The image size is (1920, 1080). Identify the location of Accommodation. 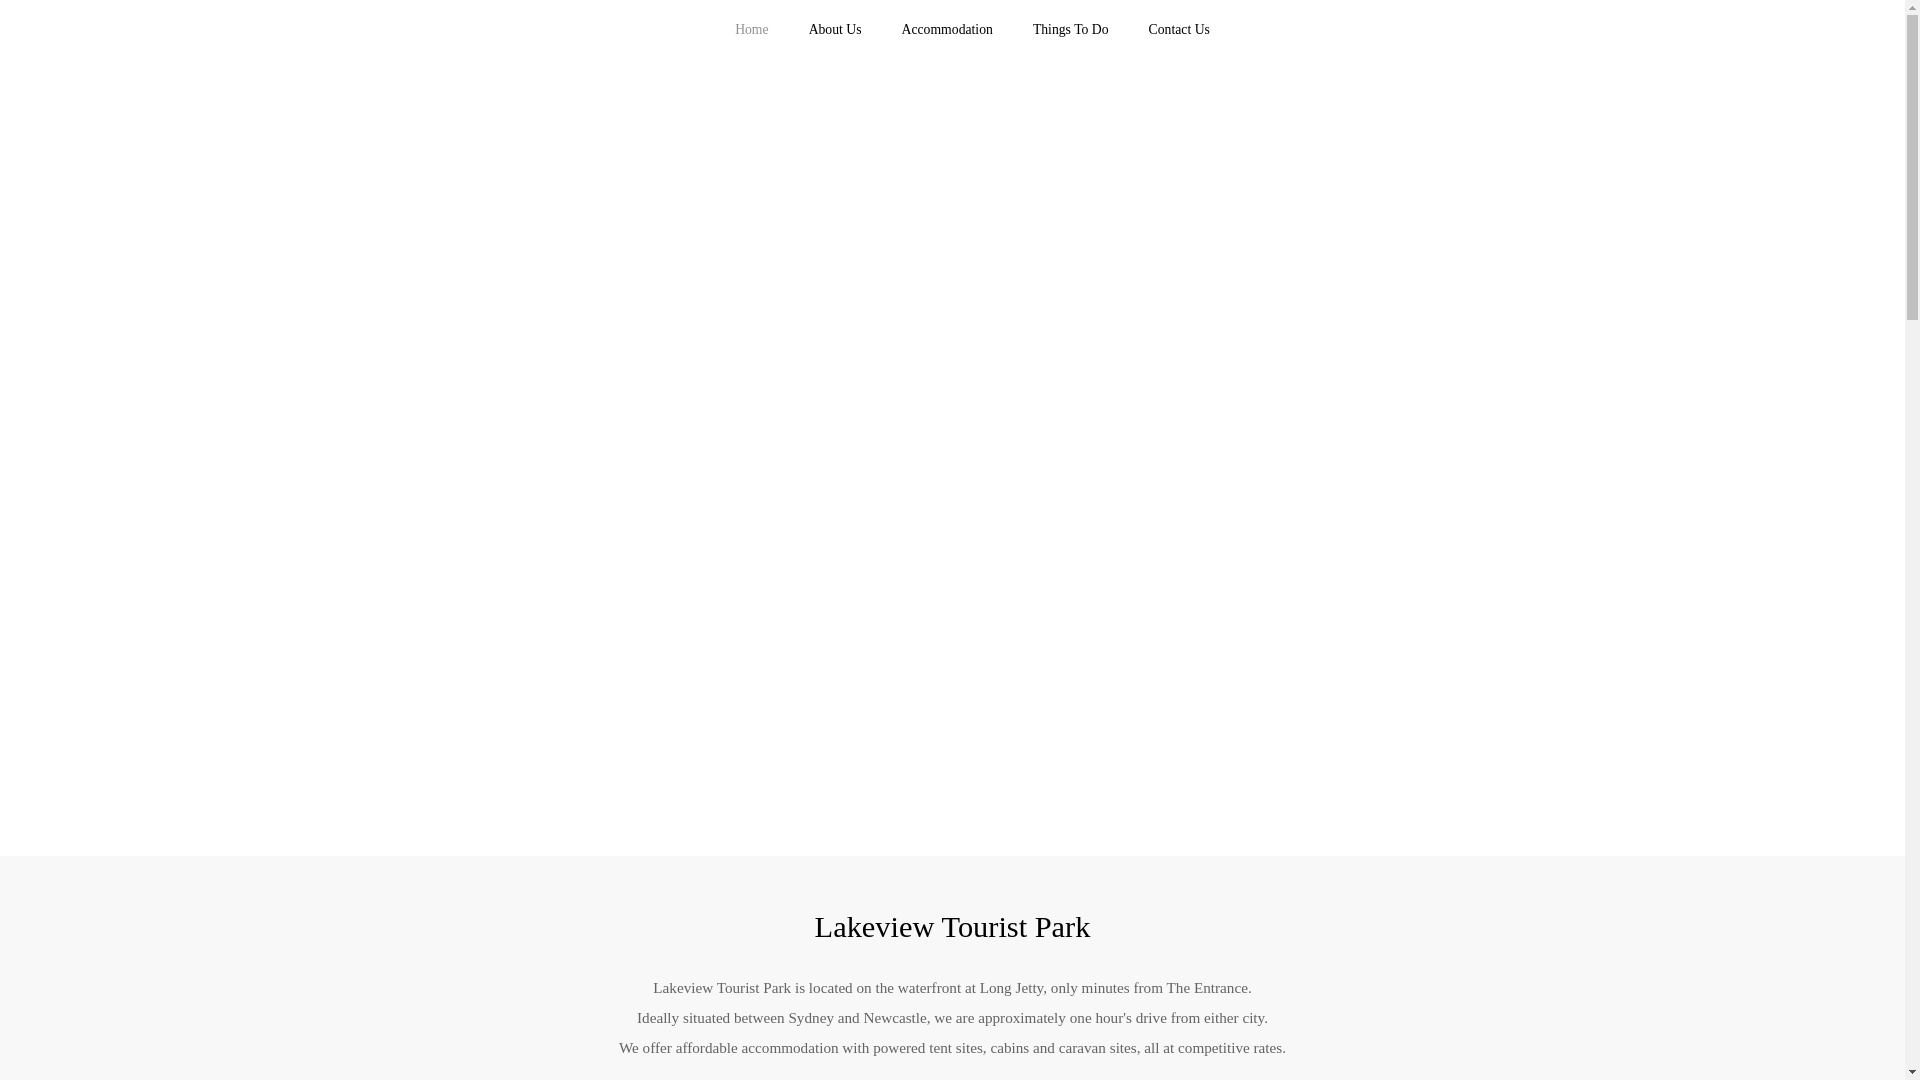
(947, 30).